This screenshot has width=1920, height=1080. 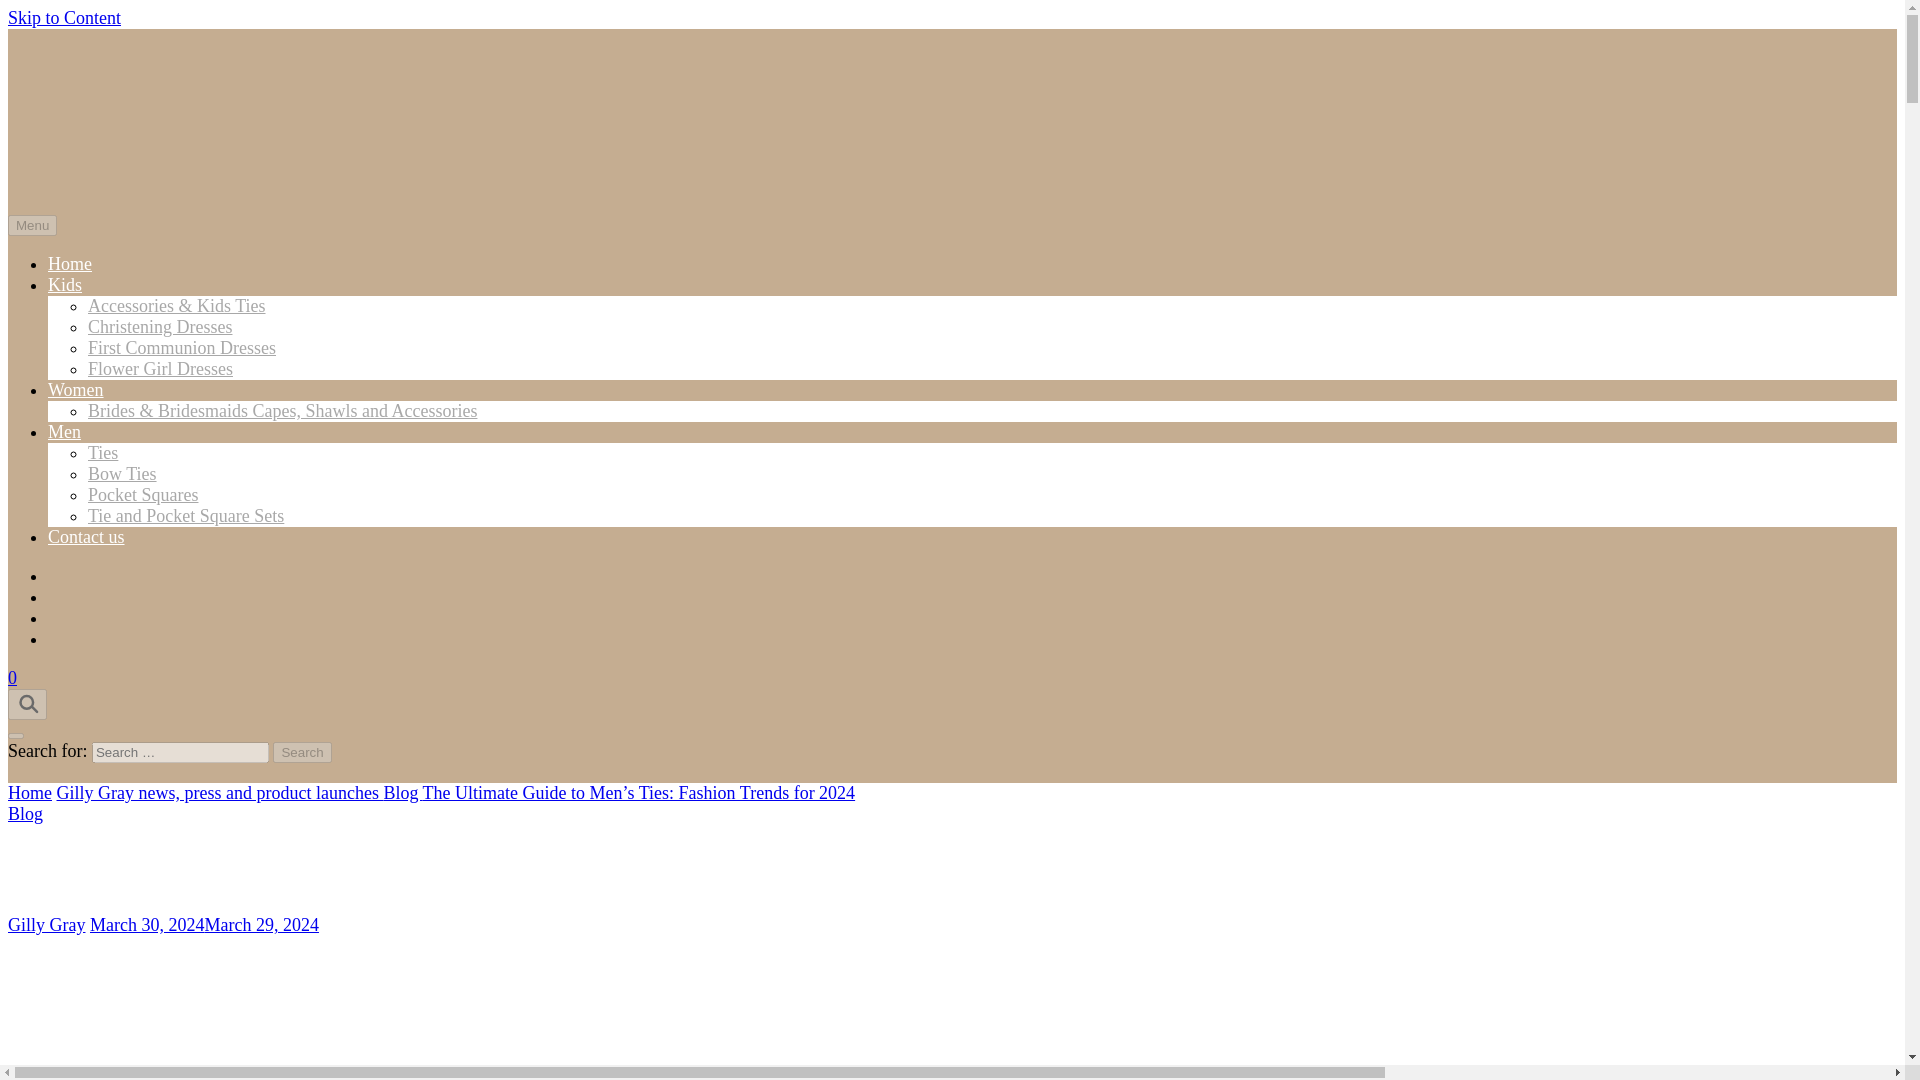 What do you see at coordinates (12, 678) in the screenshot?
I see `View your shopping cart` at bounding box center [12, 678].